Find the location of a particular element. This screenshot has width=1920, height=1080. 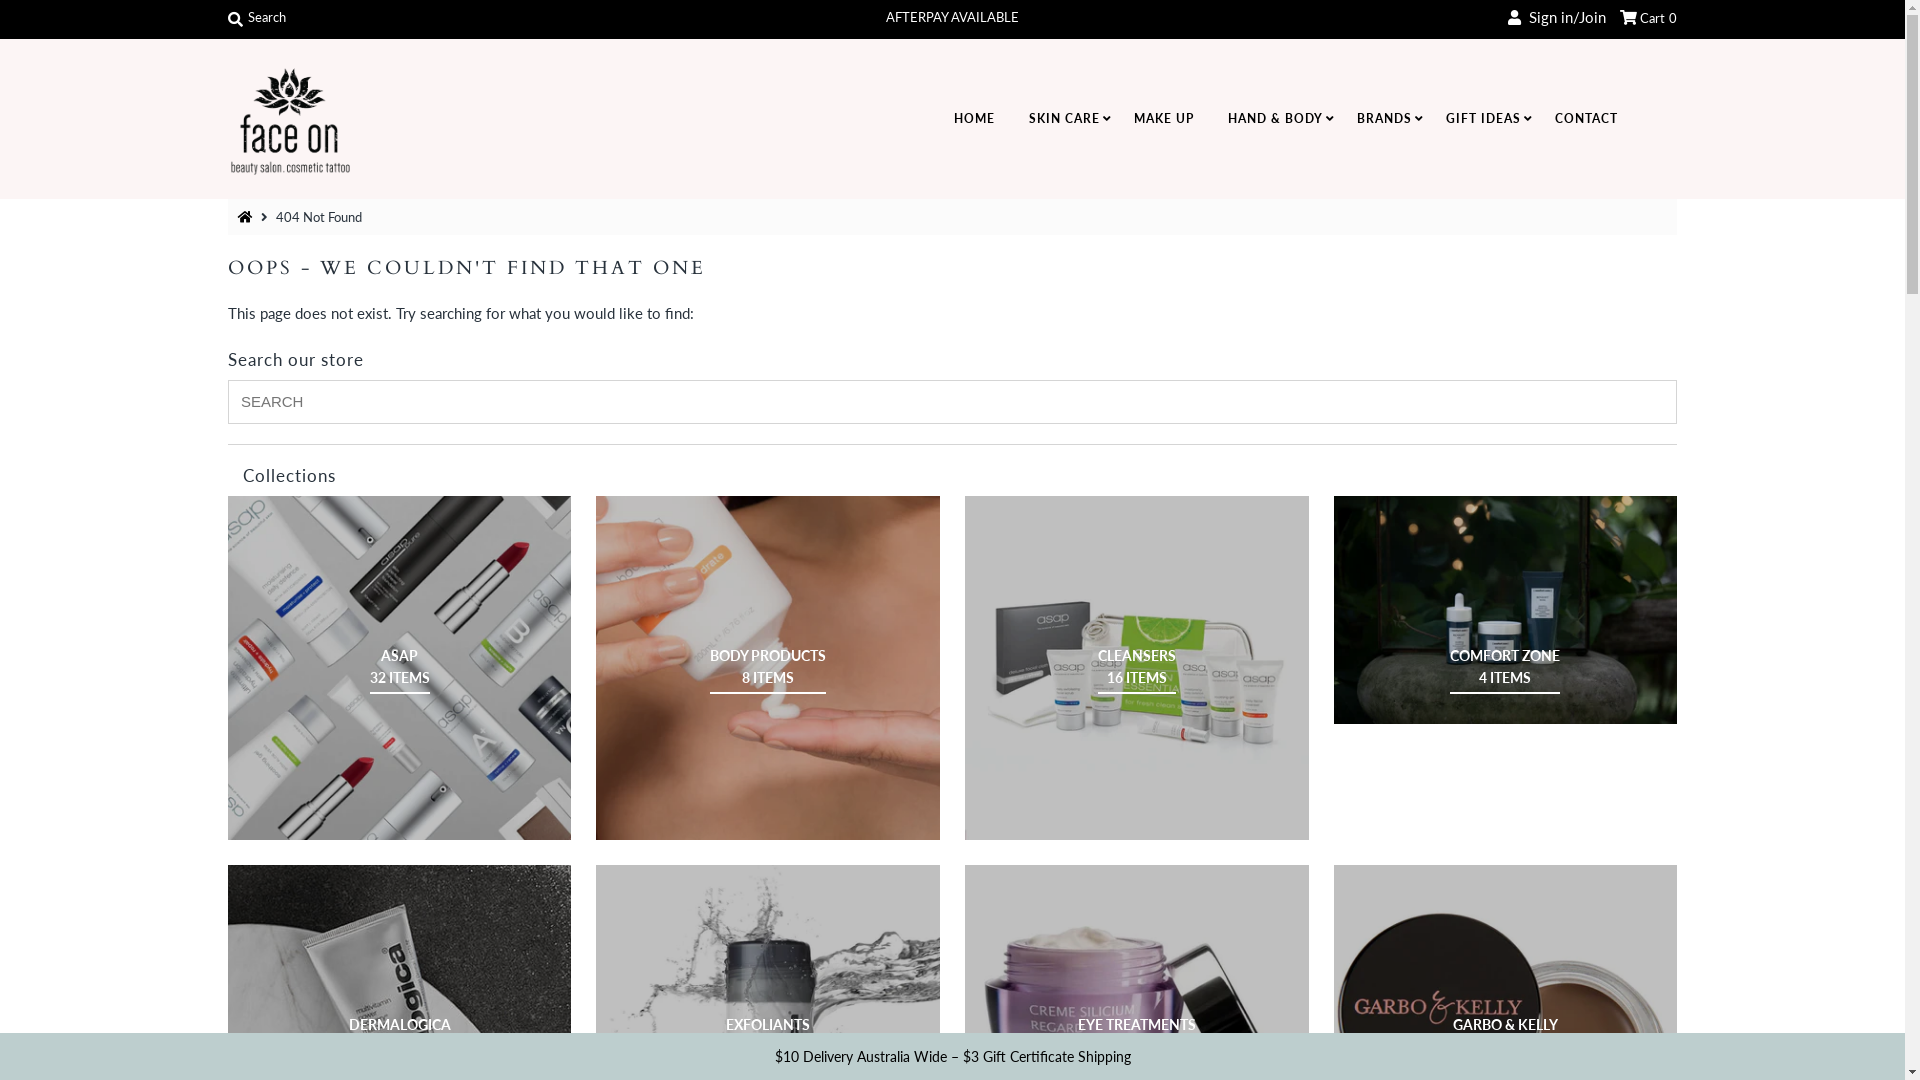

  Sign in/Join is located at coordinates (1557, 17).